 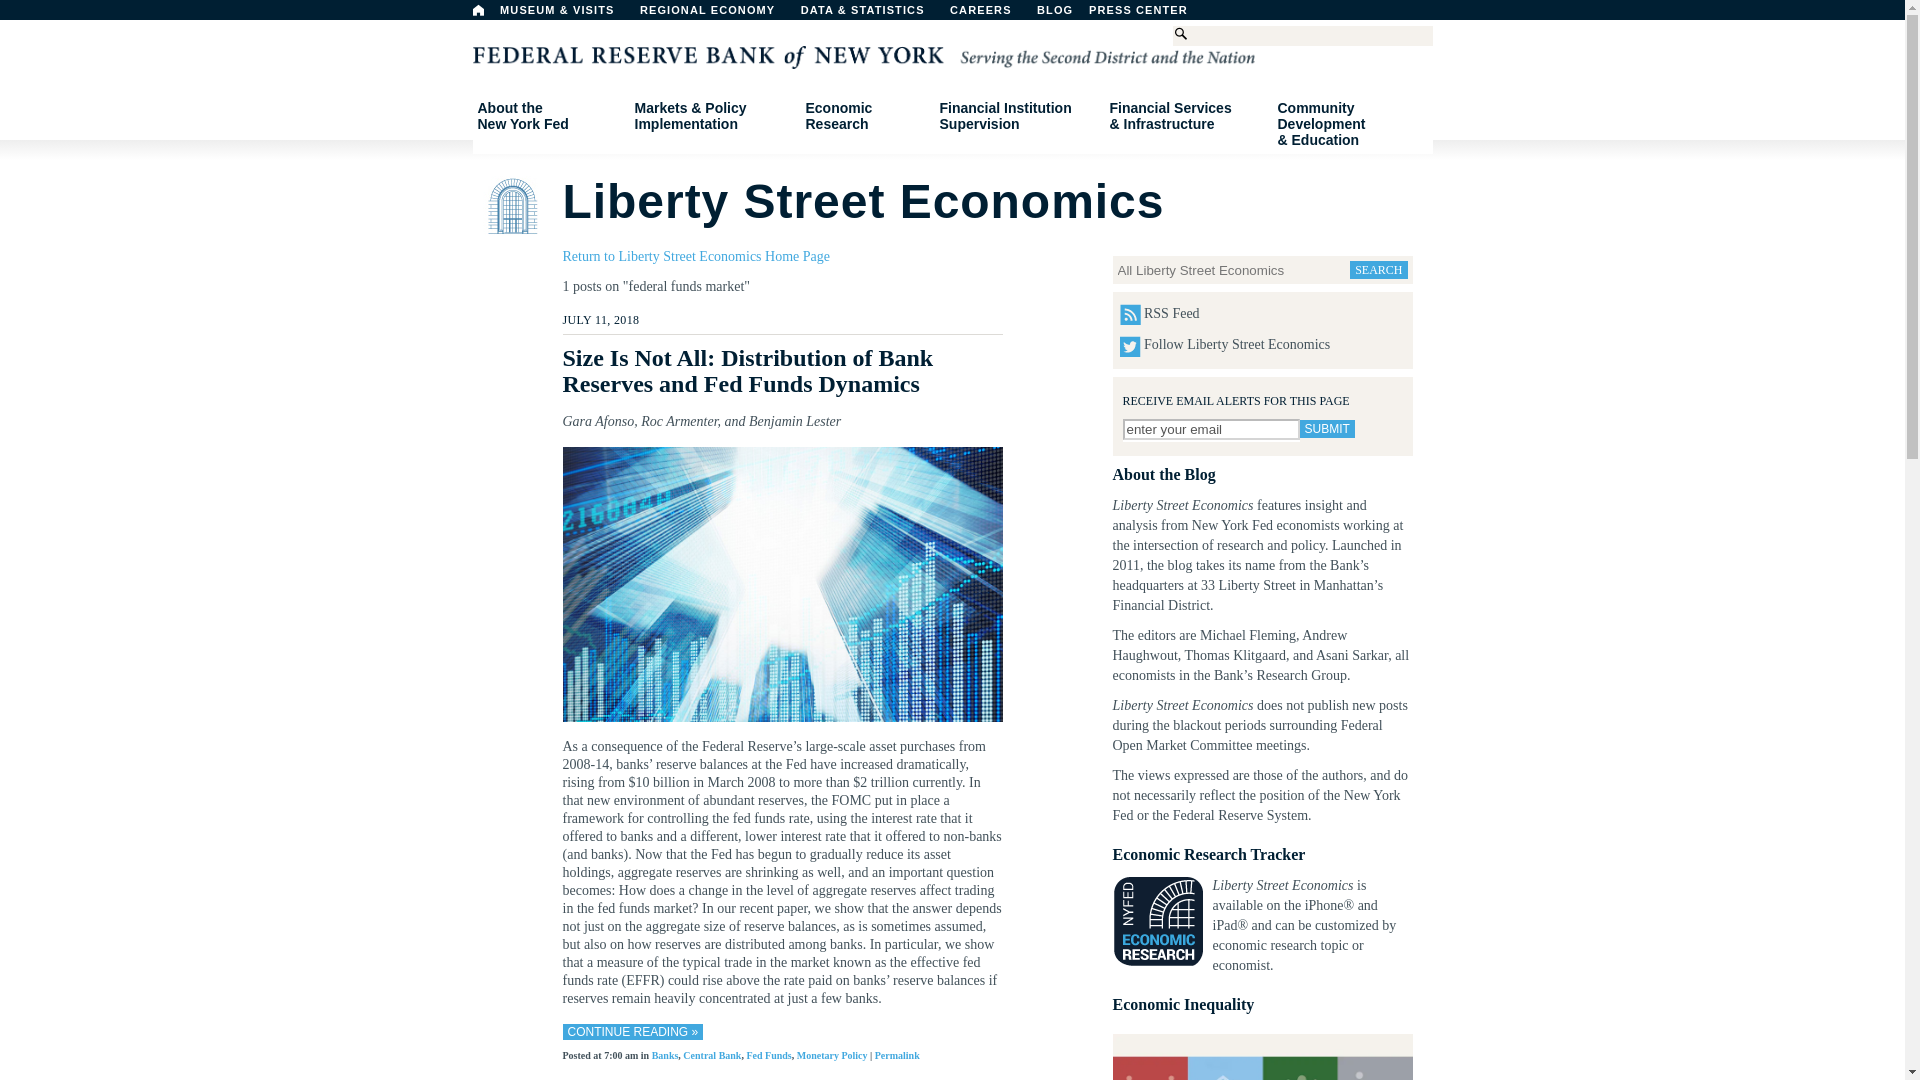 What do you see at coordinates (1327, 429) in the screenshot?
I see `Home` at bounding box center [1327, 429].